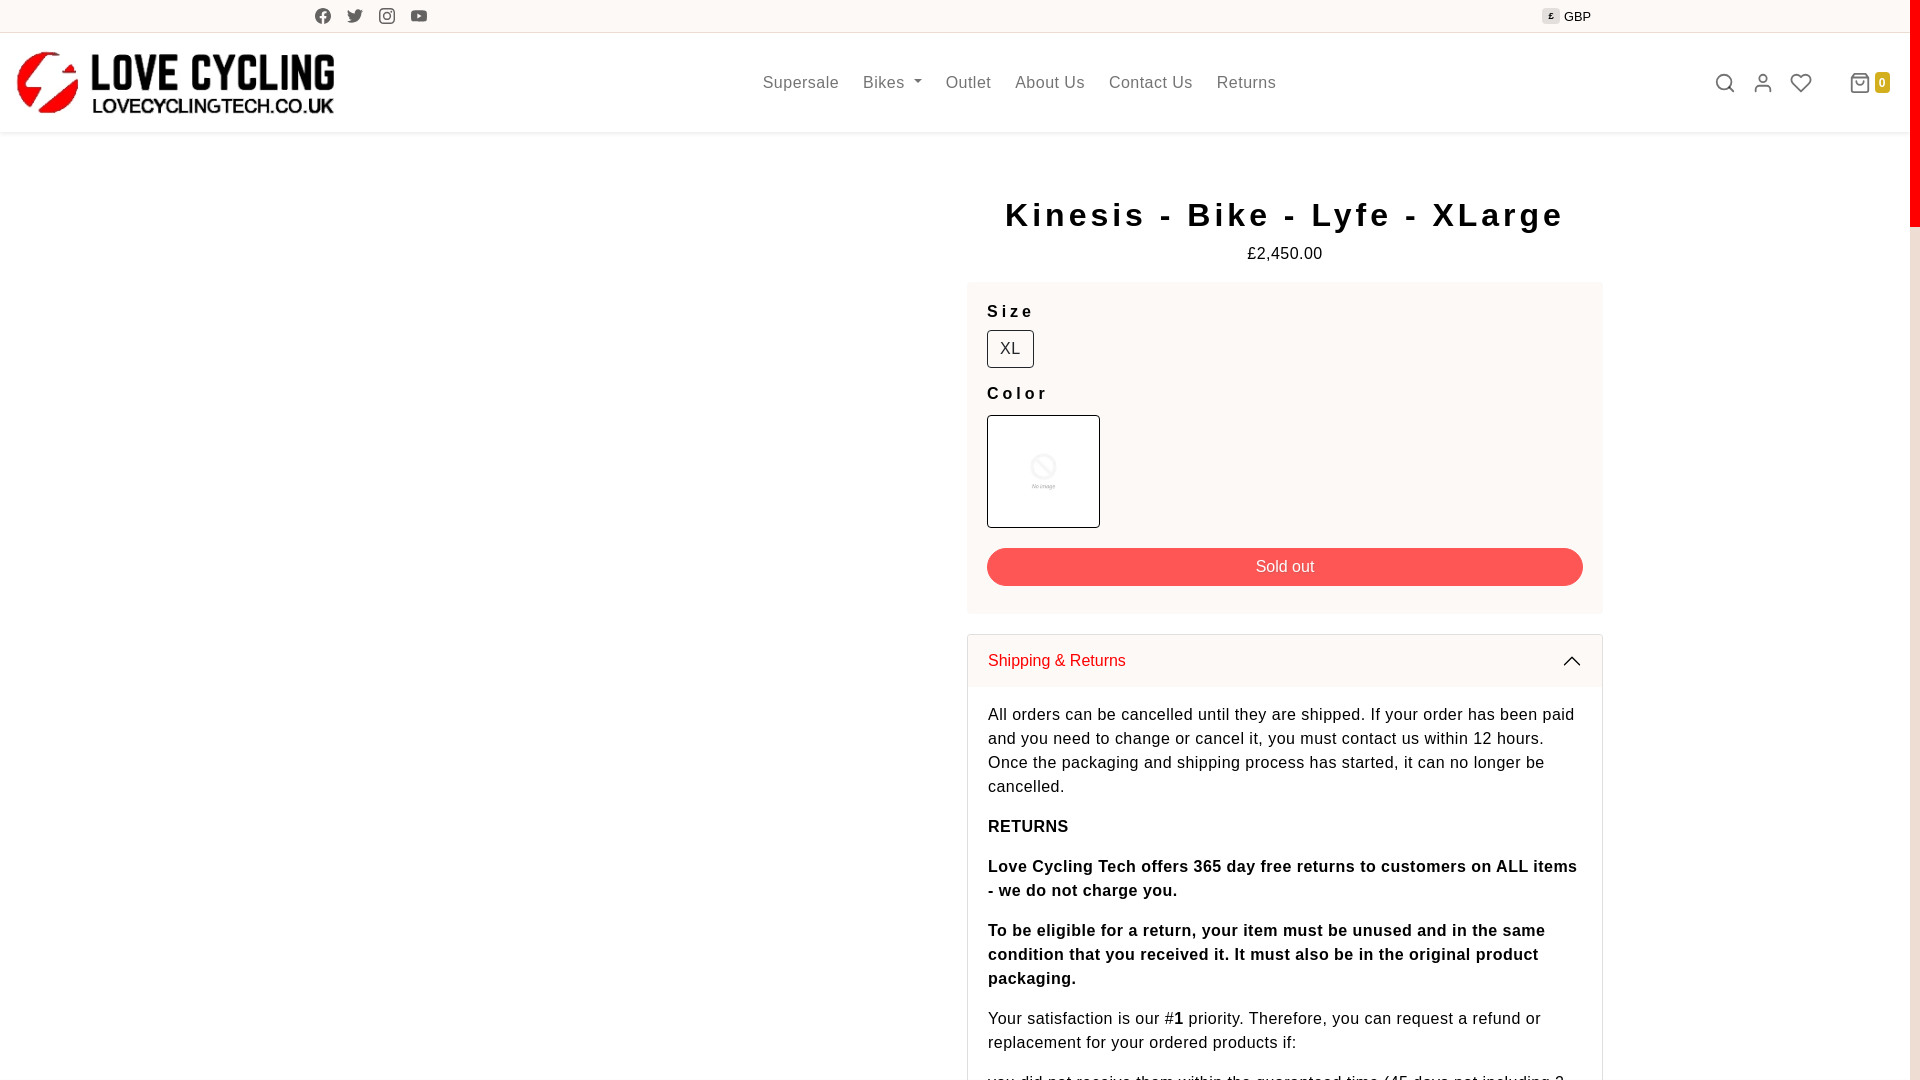  I want to click on Facebook, so click(323, 16).